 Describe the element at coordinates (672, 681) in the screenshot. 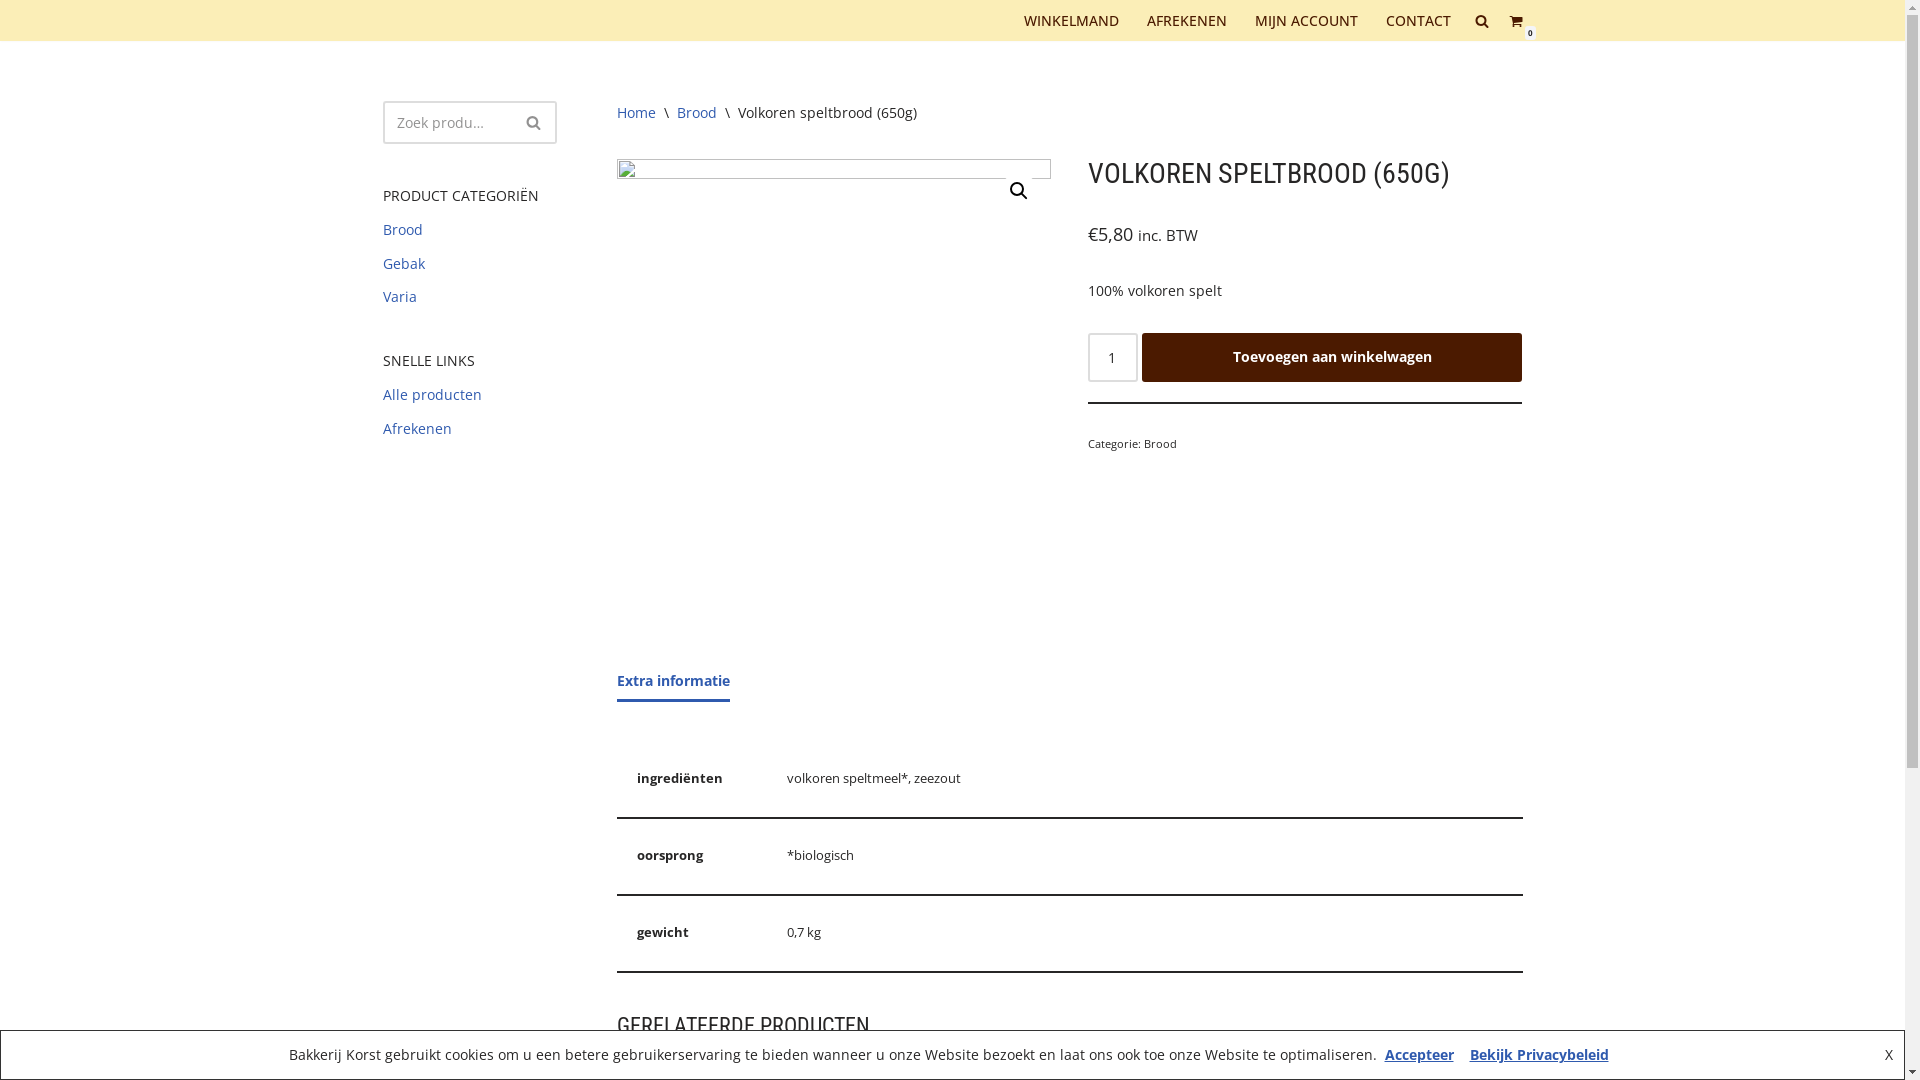

I see `Extra informatie` at that location.